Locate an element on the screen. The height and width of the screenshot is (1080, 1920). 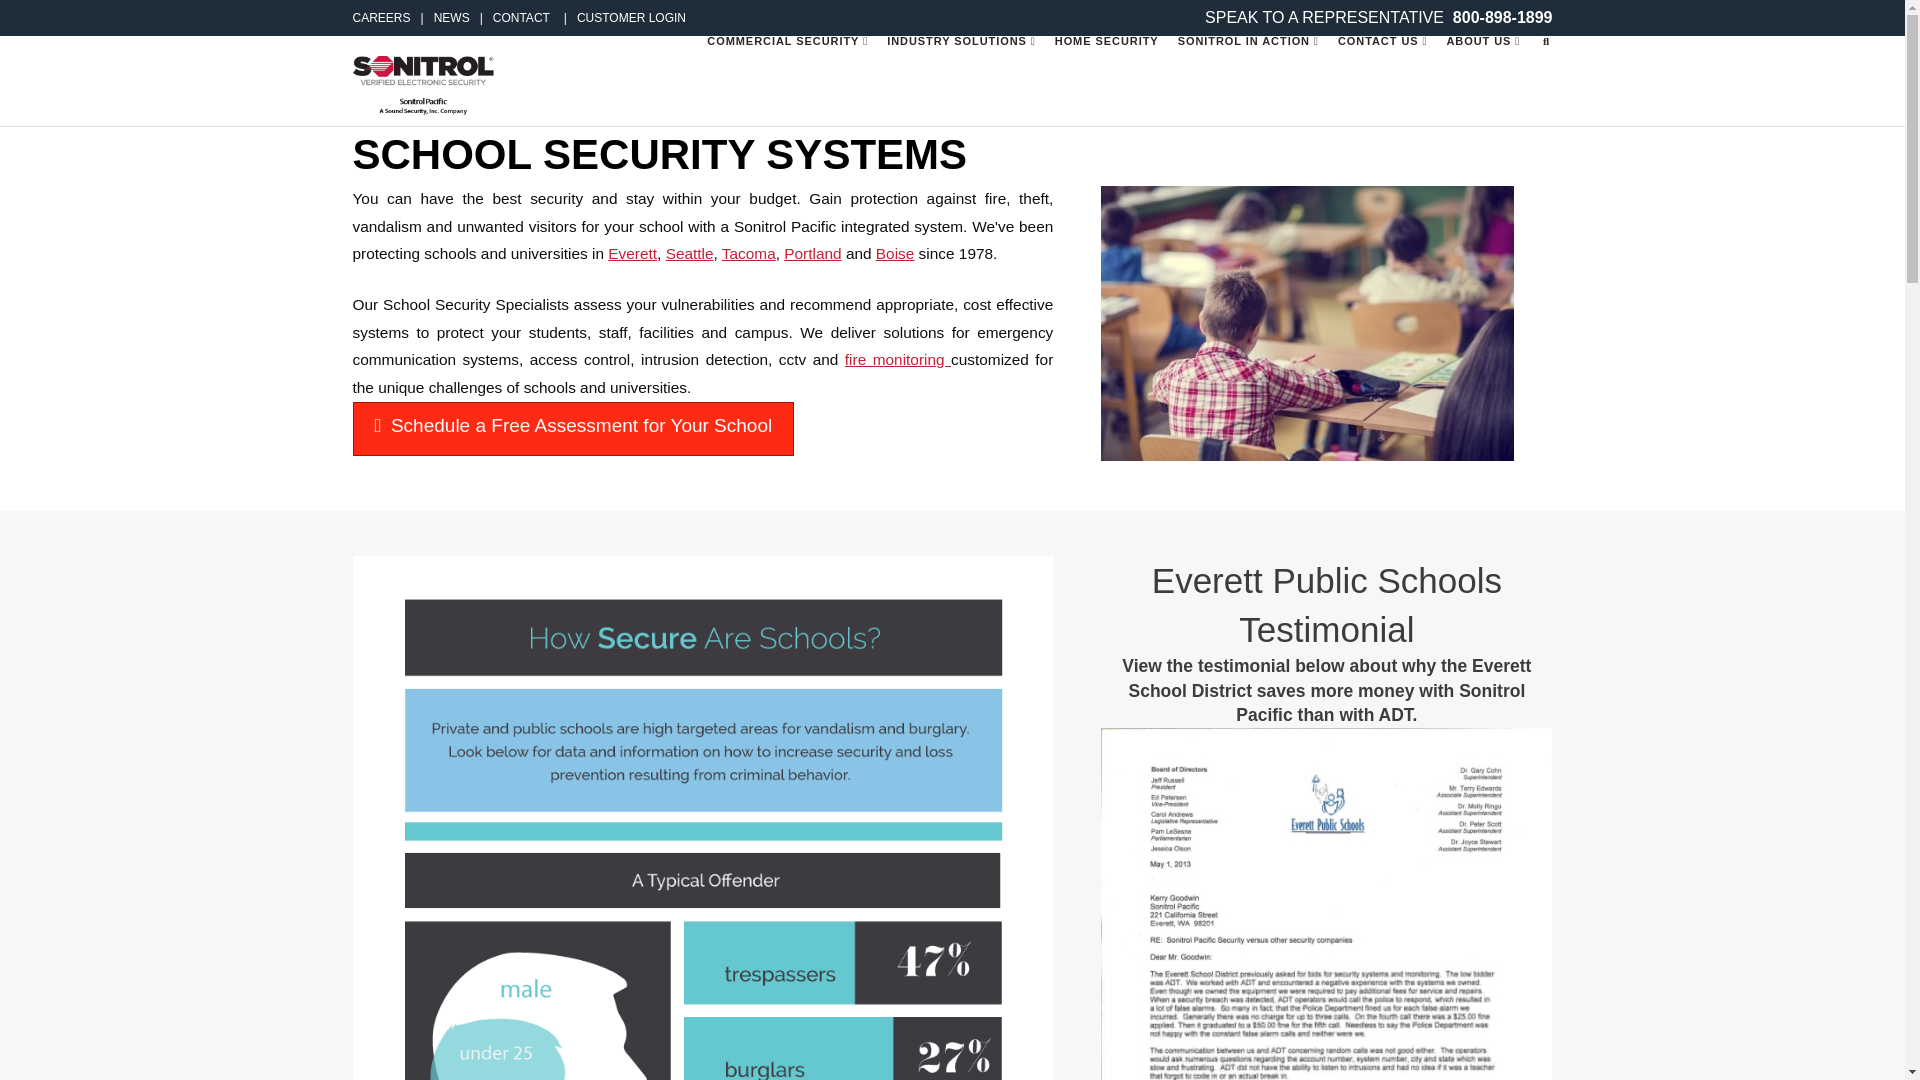
CAREERS is located at coordinates (380, 17).